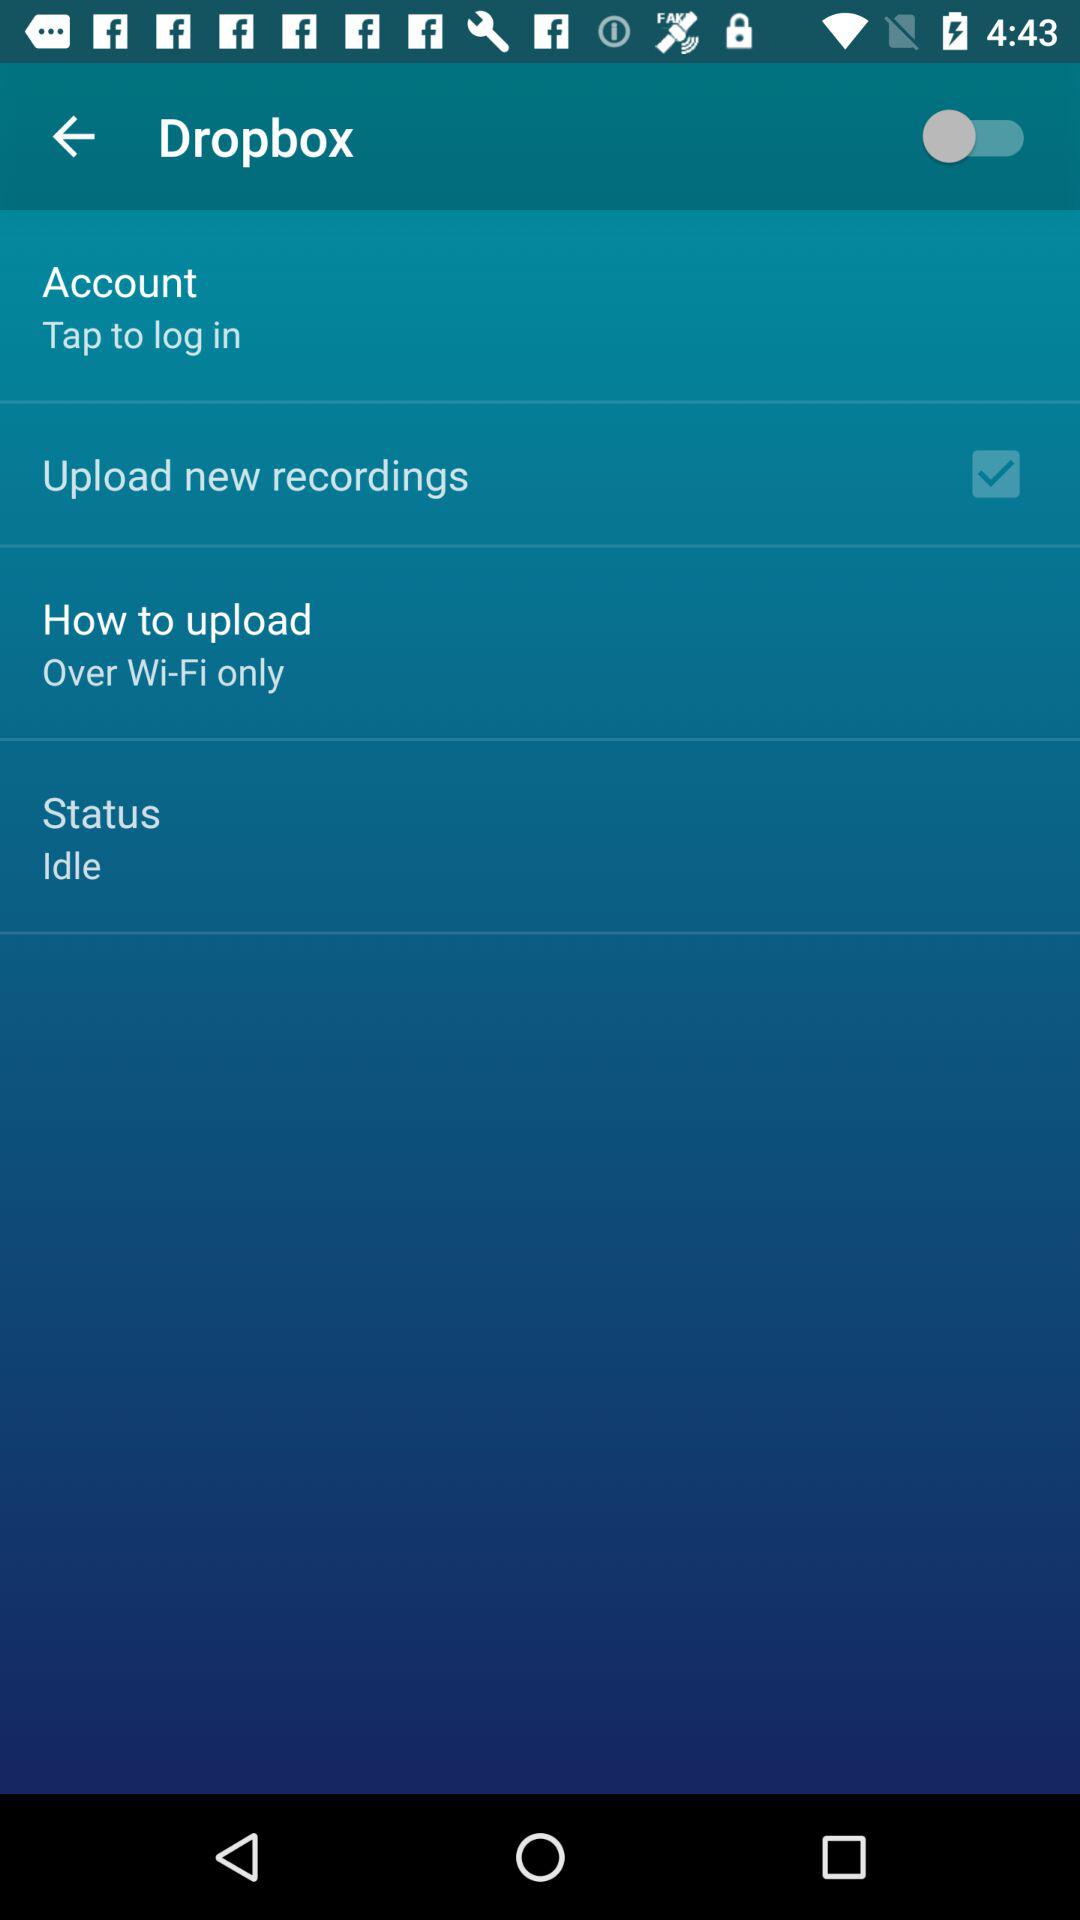  Describe the element at coordinates (102, 812) in the screenshot. I see `turn off the status` at that location.